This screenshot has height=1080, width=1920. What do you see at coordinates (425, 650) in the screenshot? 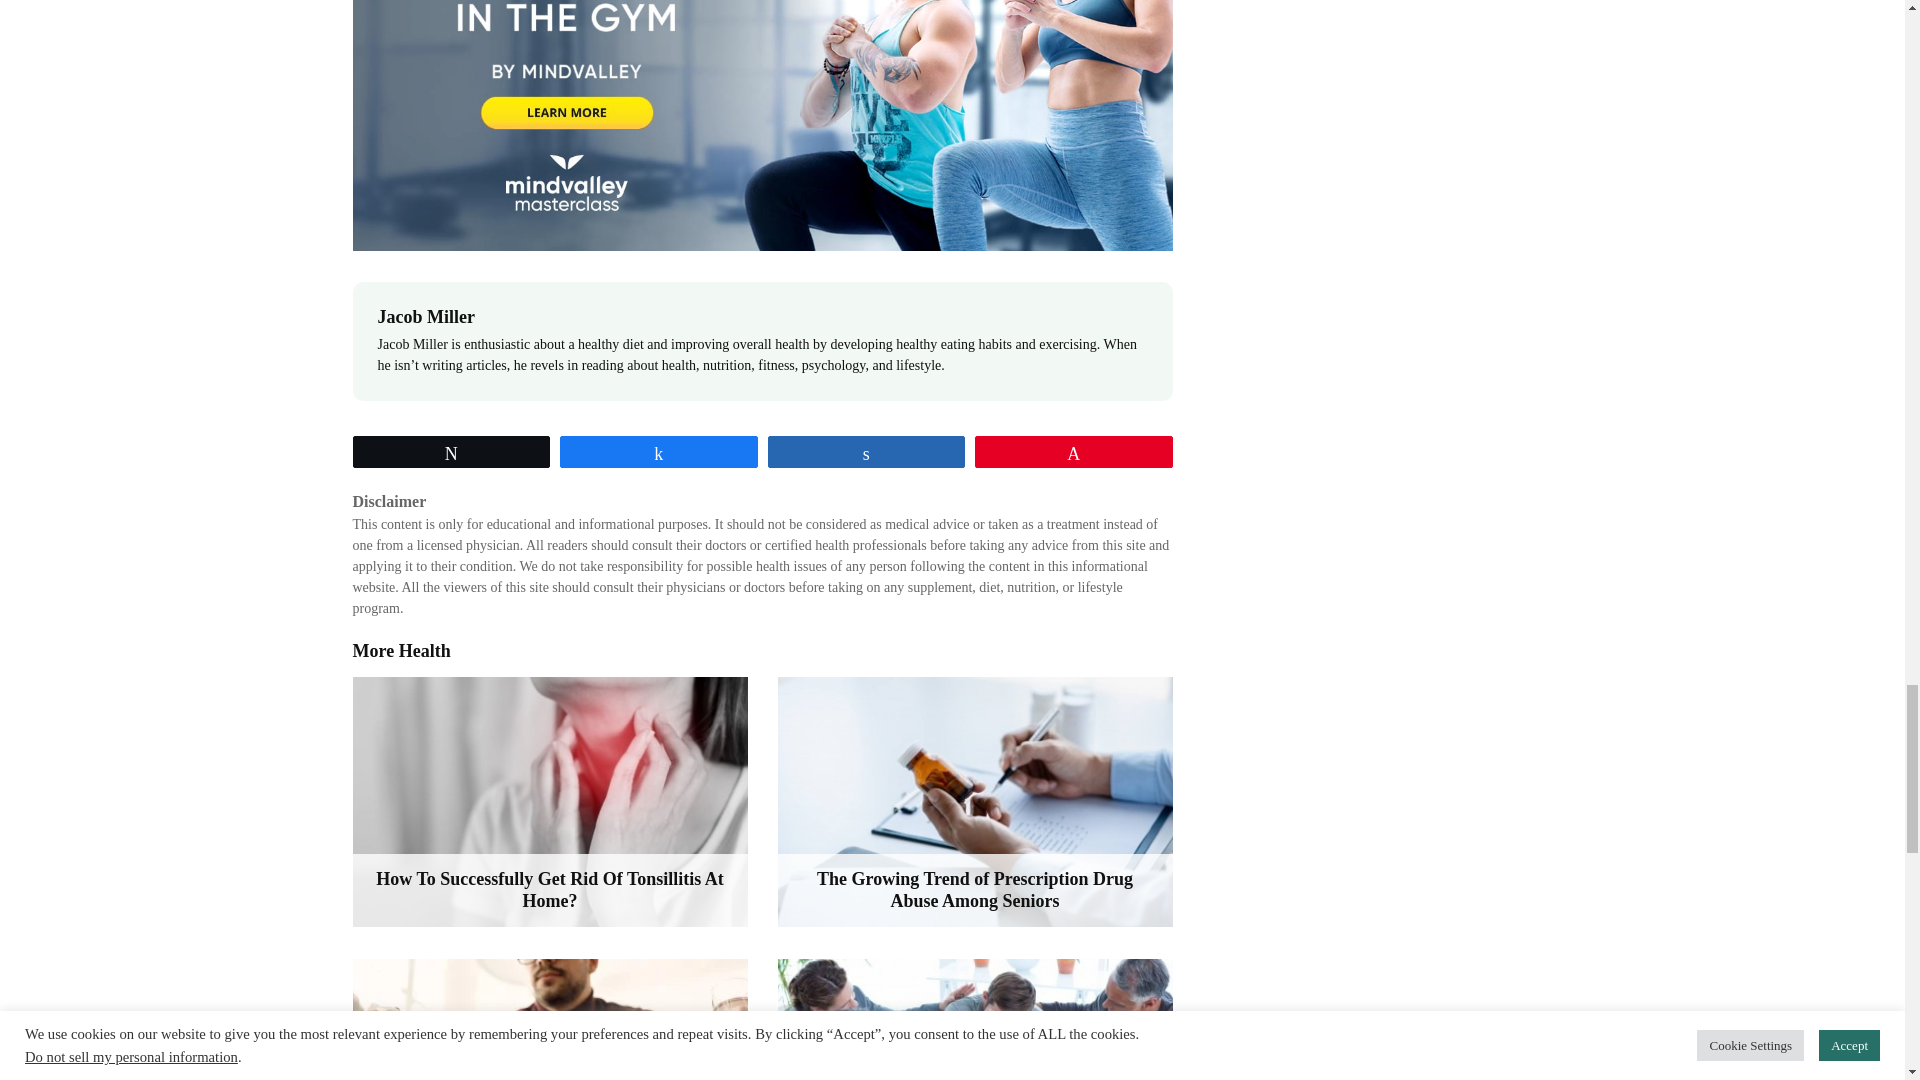
I see `Health` at bounding box center [425, 650].